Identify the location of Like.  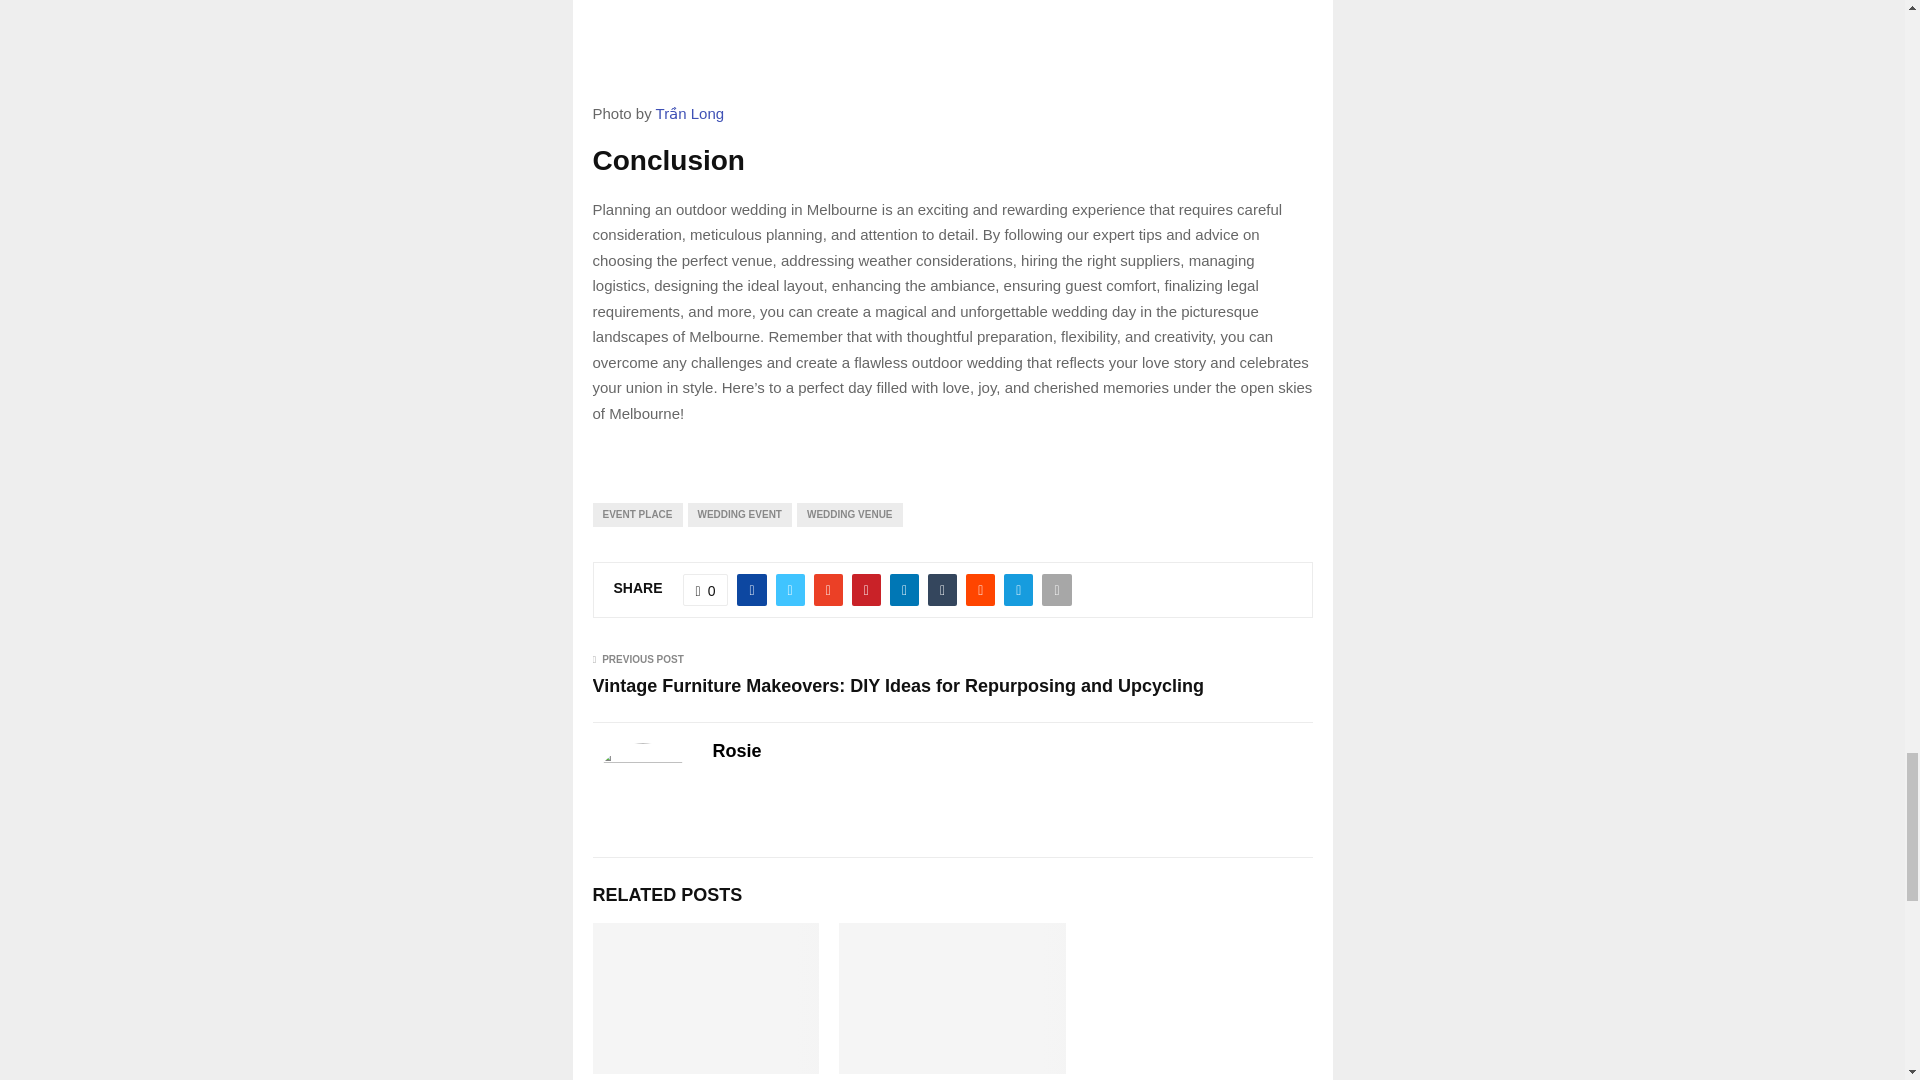
(706, 589).